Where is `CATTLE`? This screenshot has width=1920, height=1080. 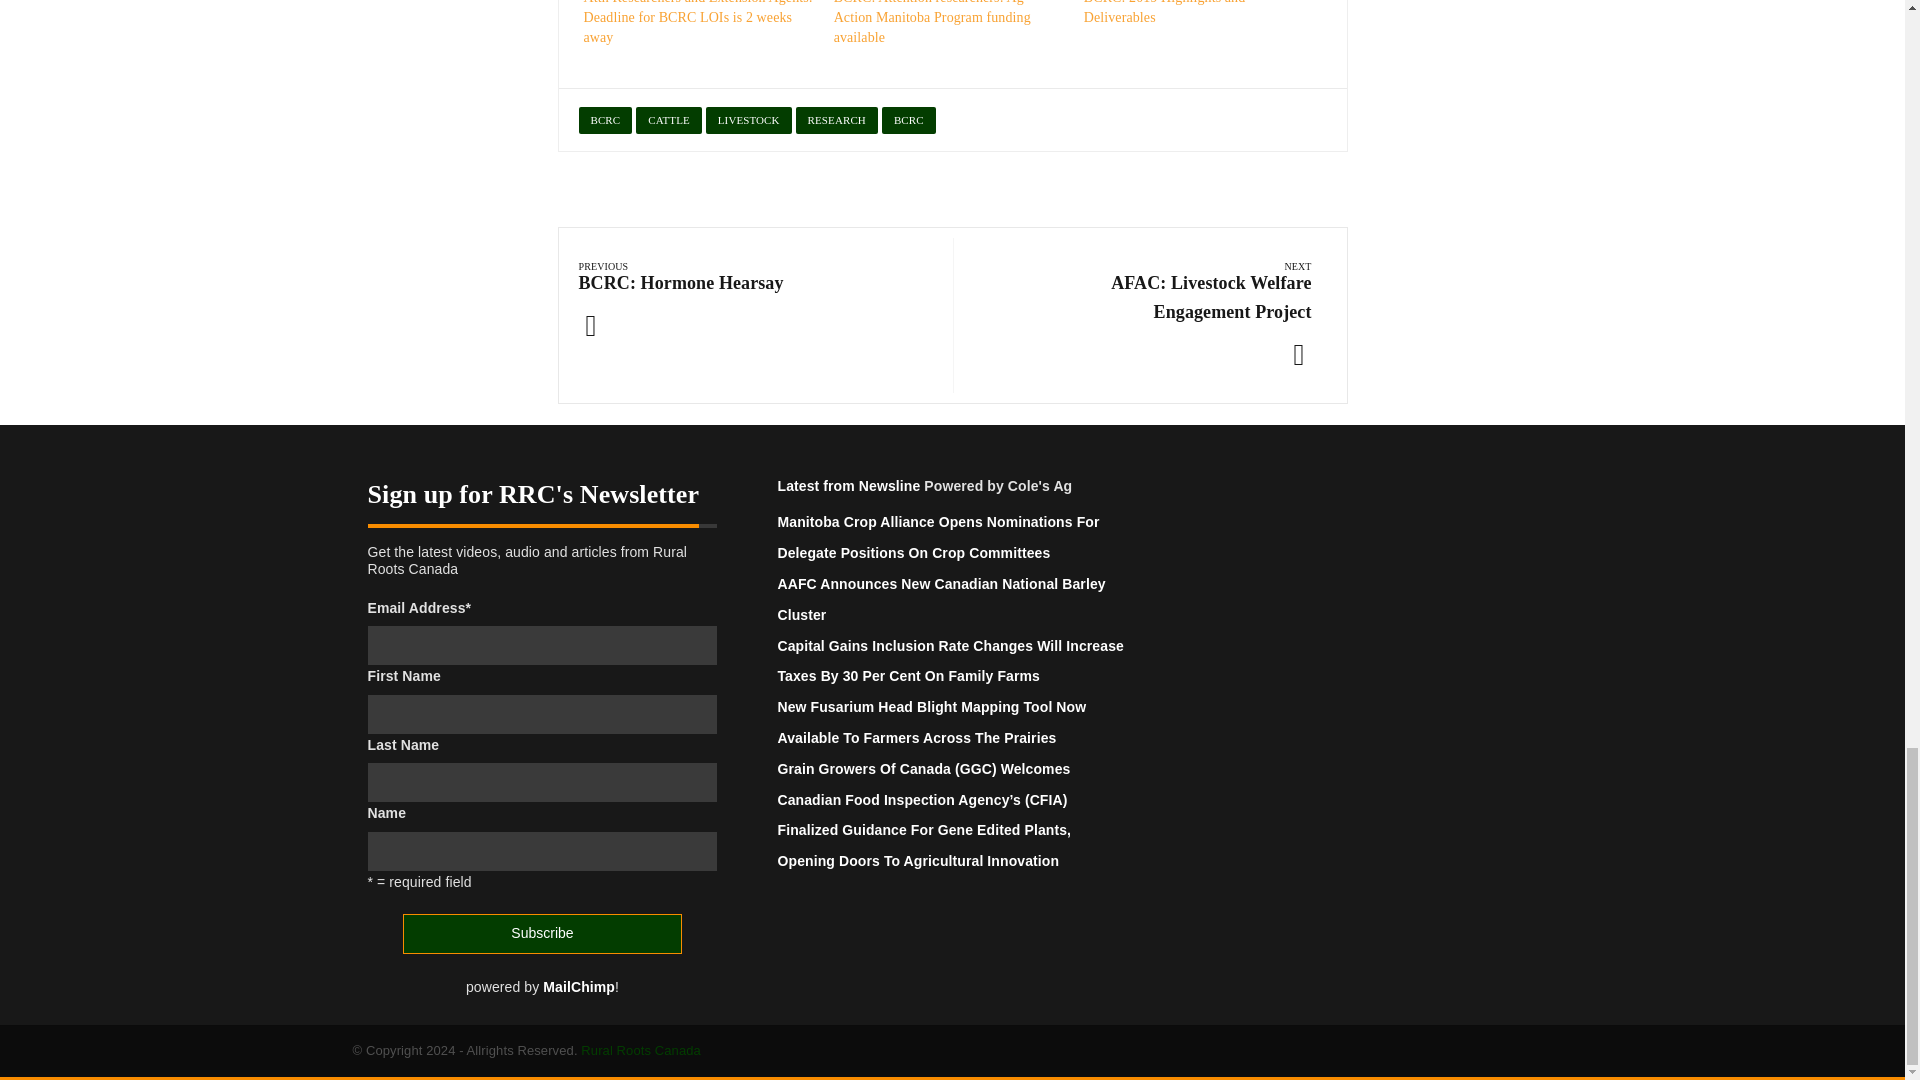
CATTLE is located at coordinates (668, 120).